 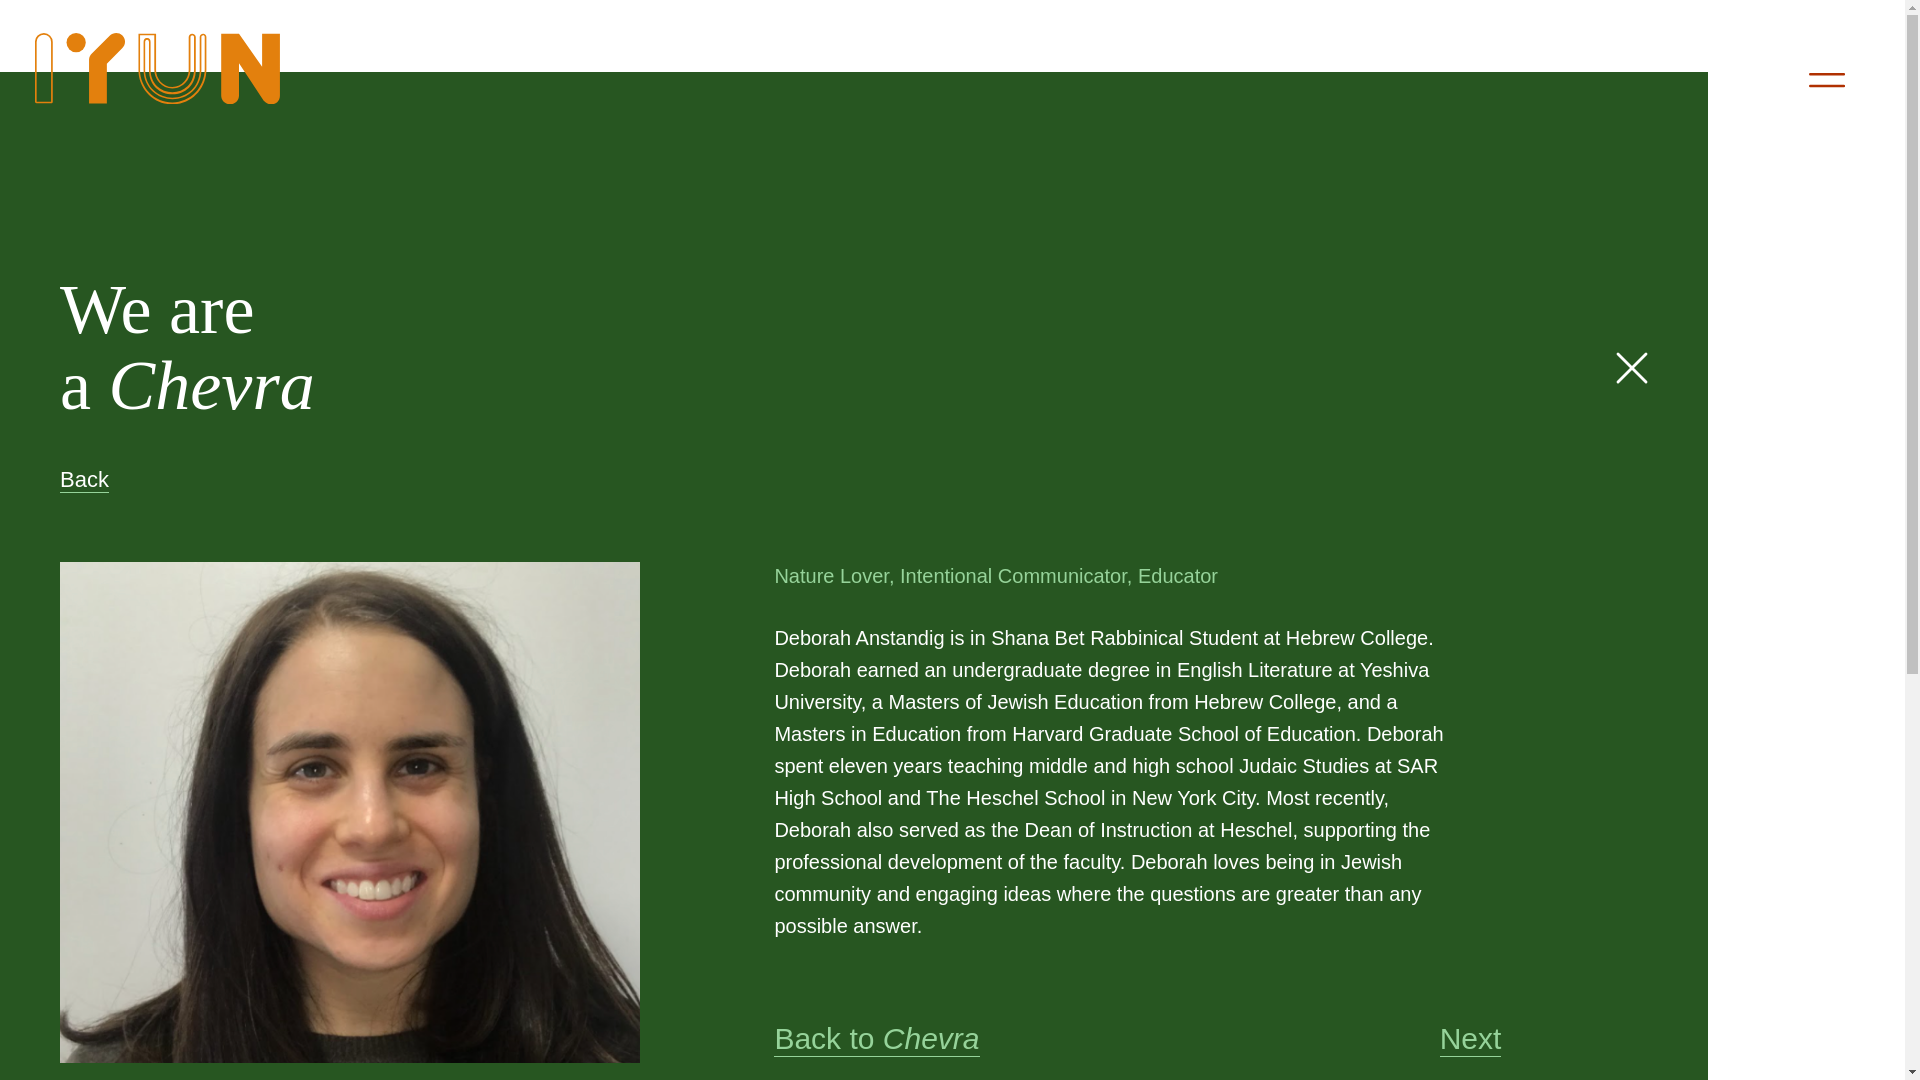 I want to click on Next, so click(x=1470, y=1039).